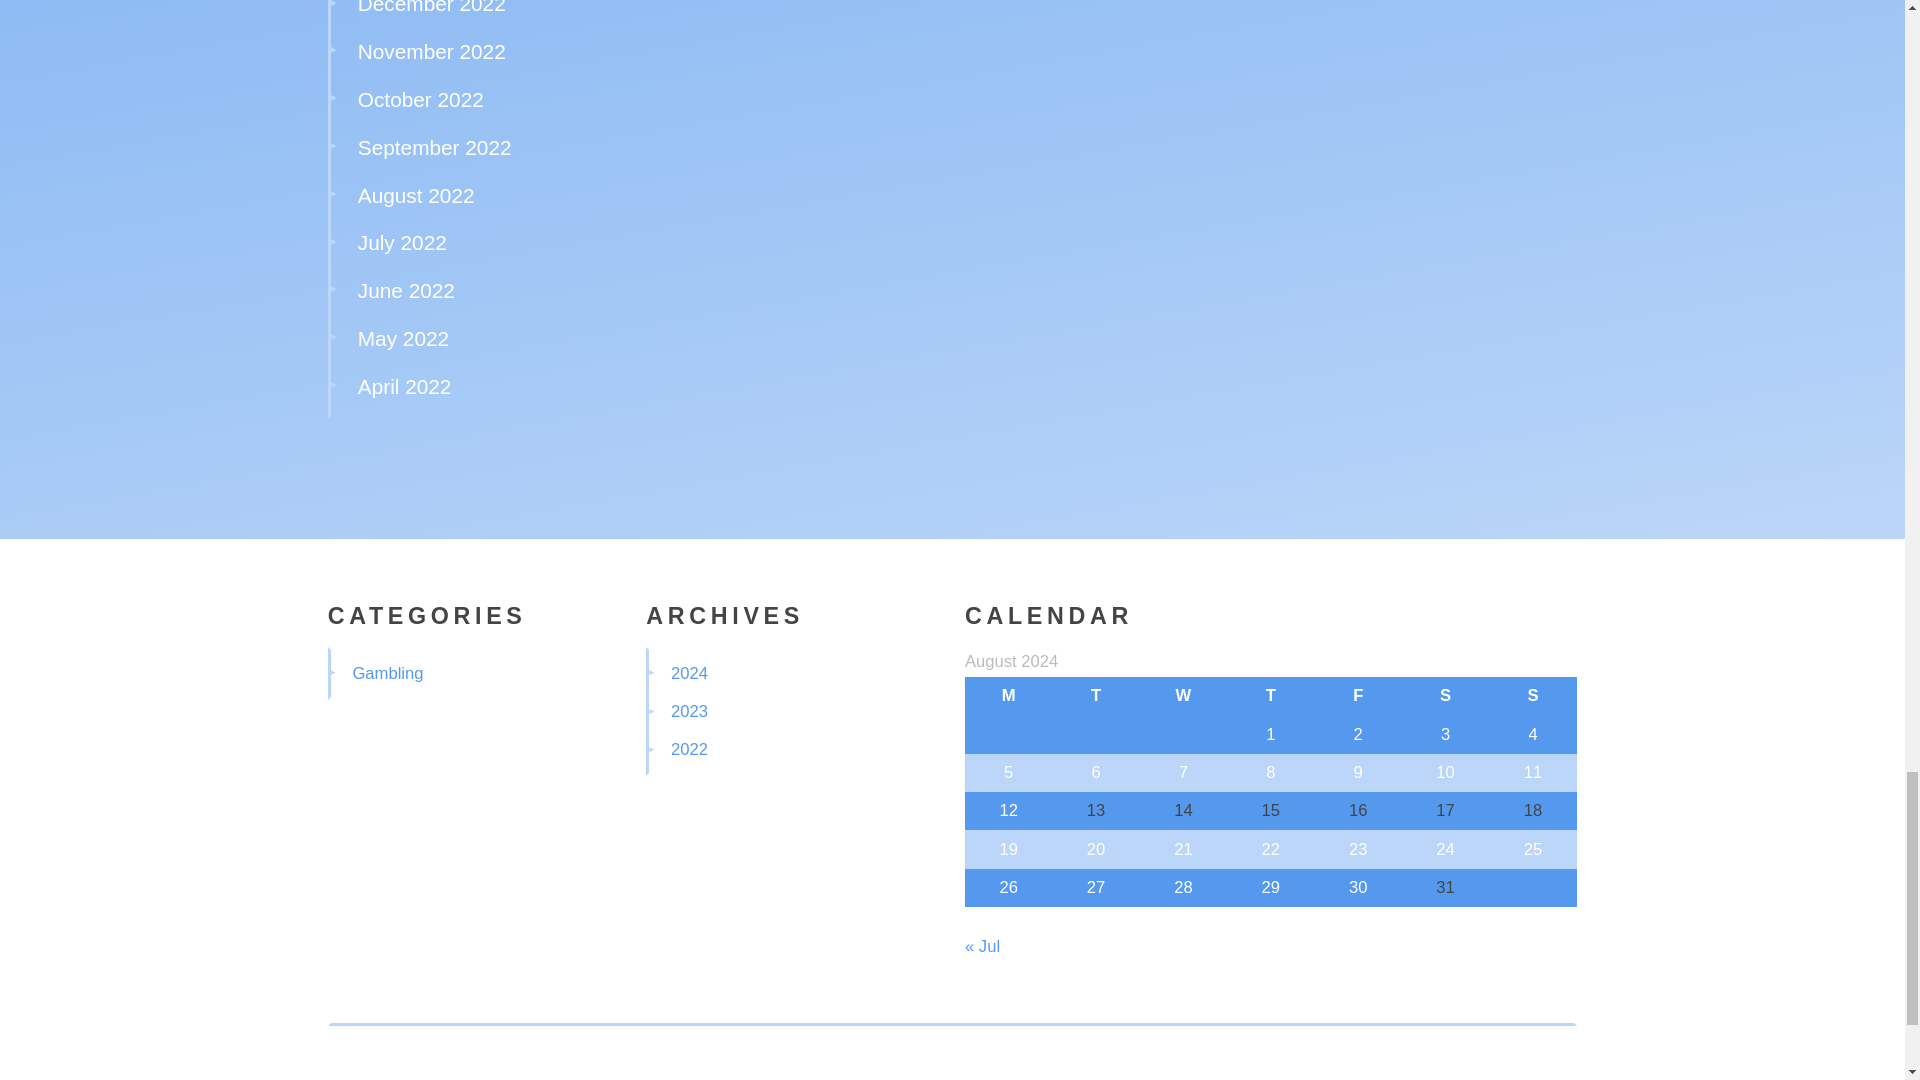 This screenshot has height=1080, width=1920. What do you see at coordinates (432, 50) in the screenshot?
I see `November 2022` at bounding box center [432, 50].